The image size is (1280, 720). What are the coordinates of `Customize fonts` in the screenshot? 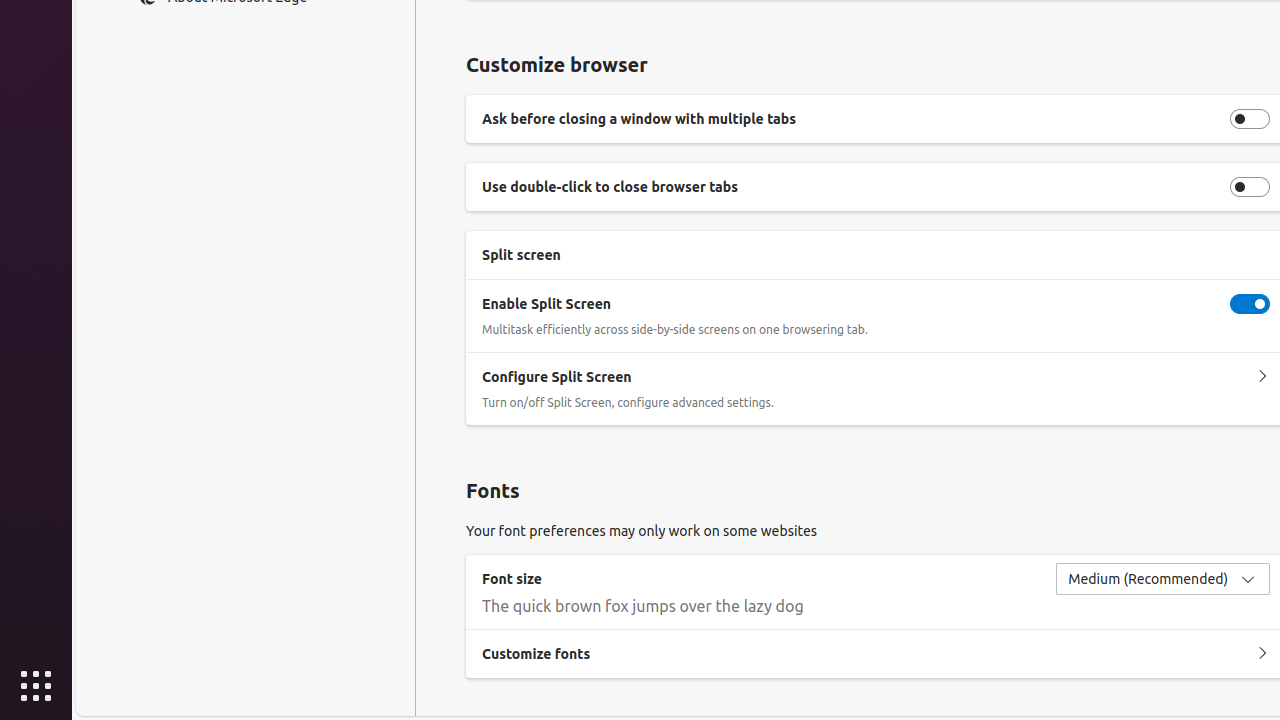 It's located at (1262, 654).